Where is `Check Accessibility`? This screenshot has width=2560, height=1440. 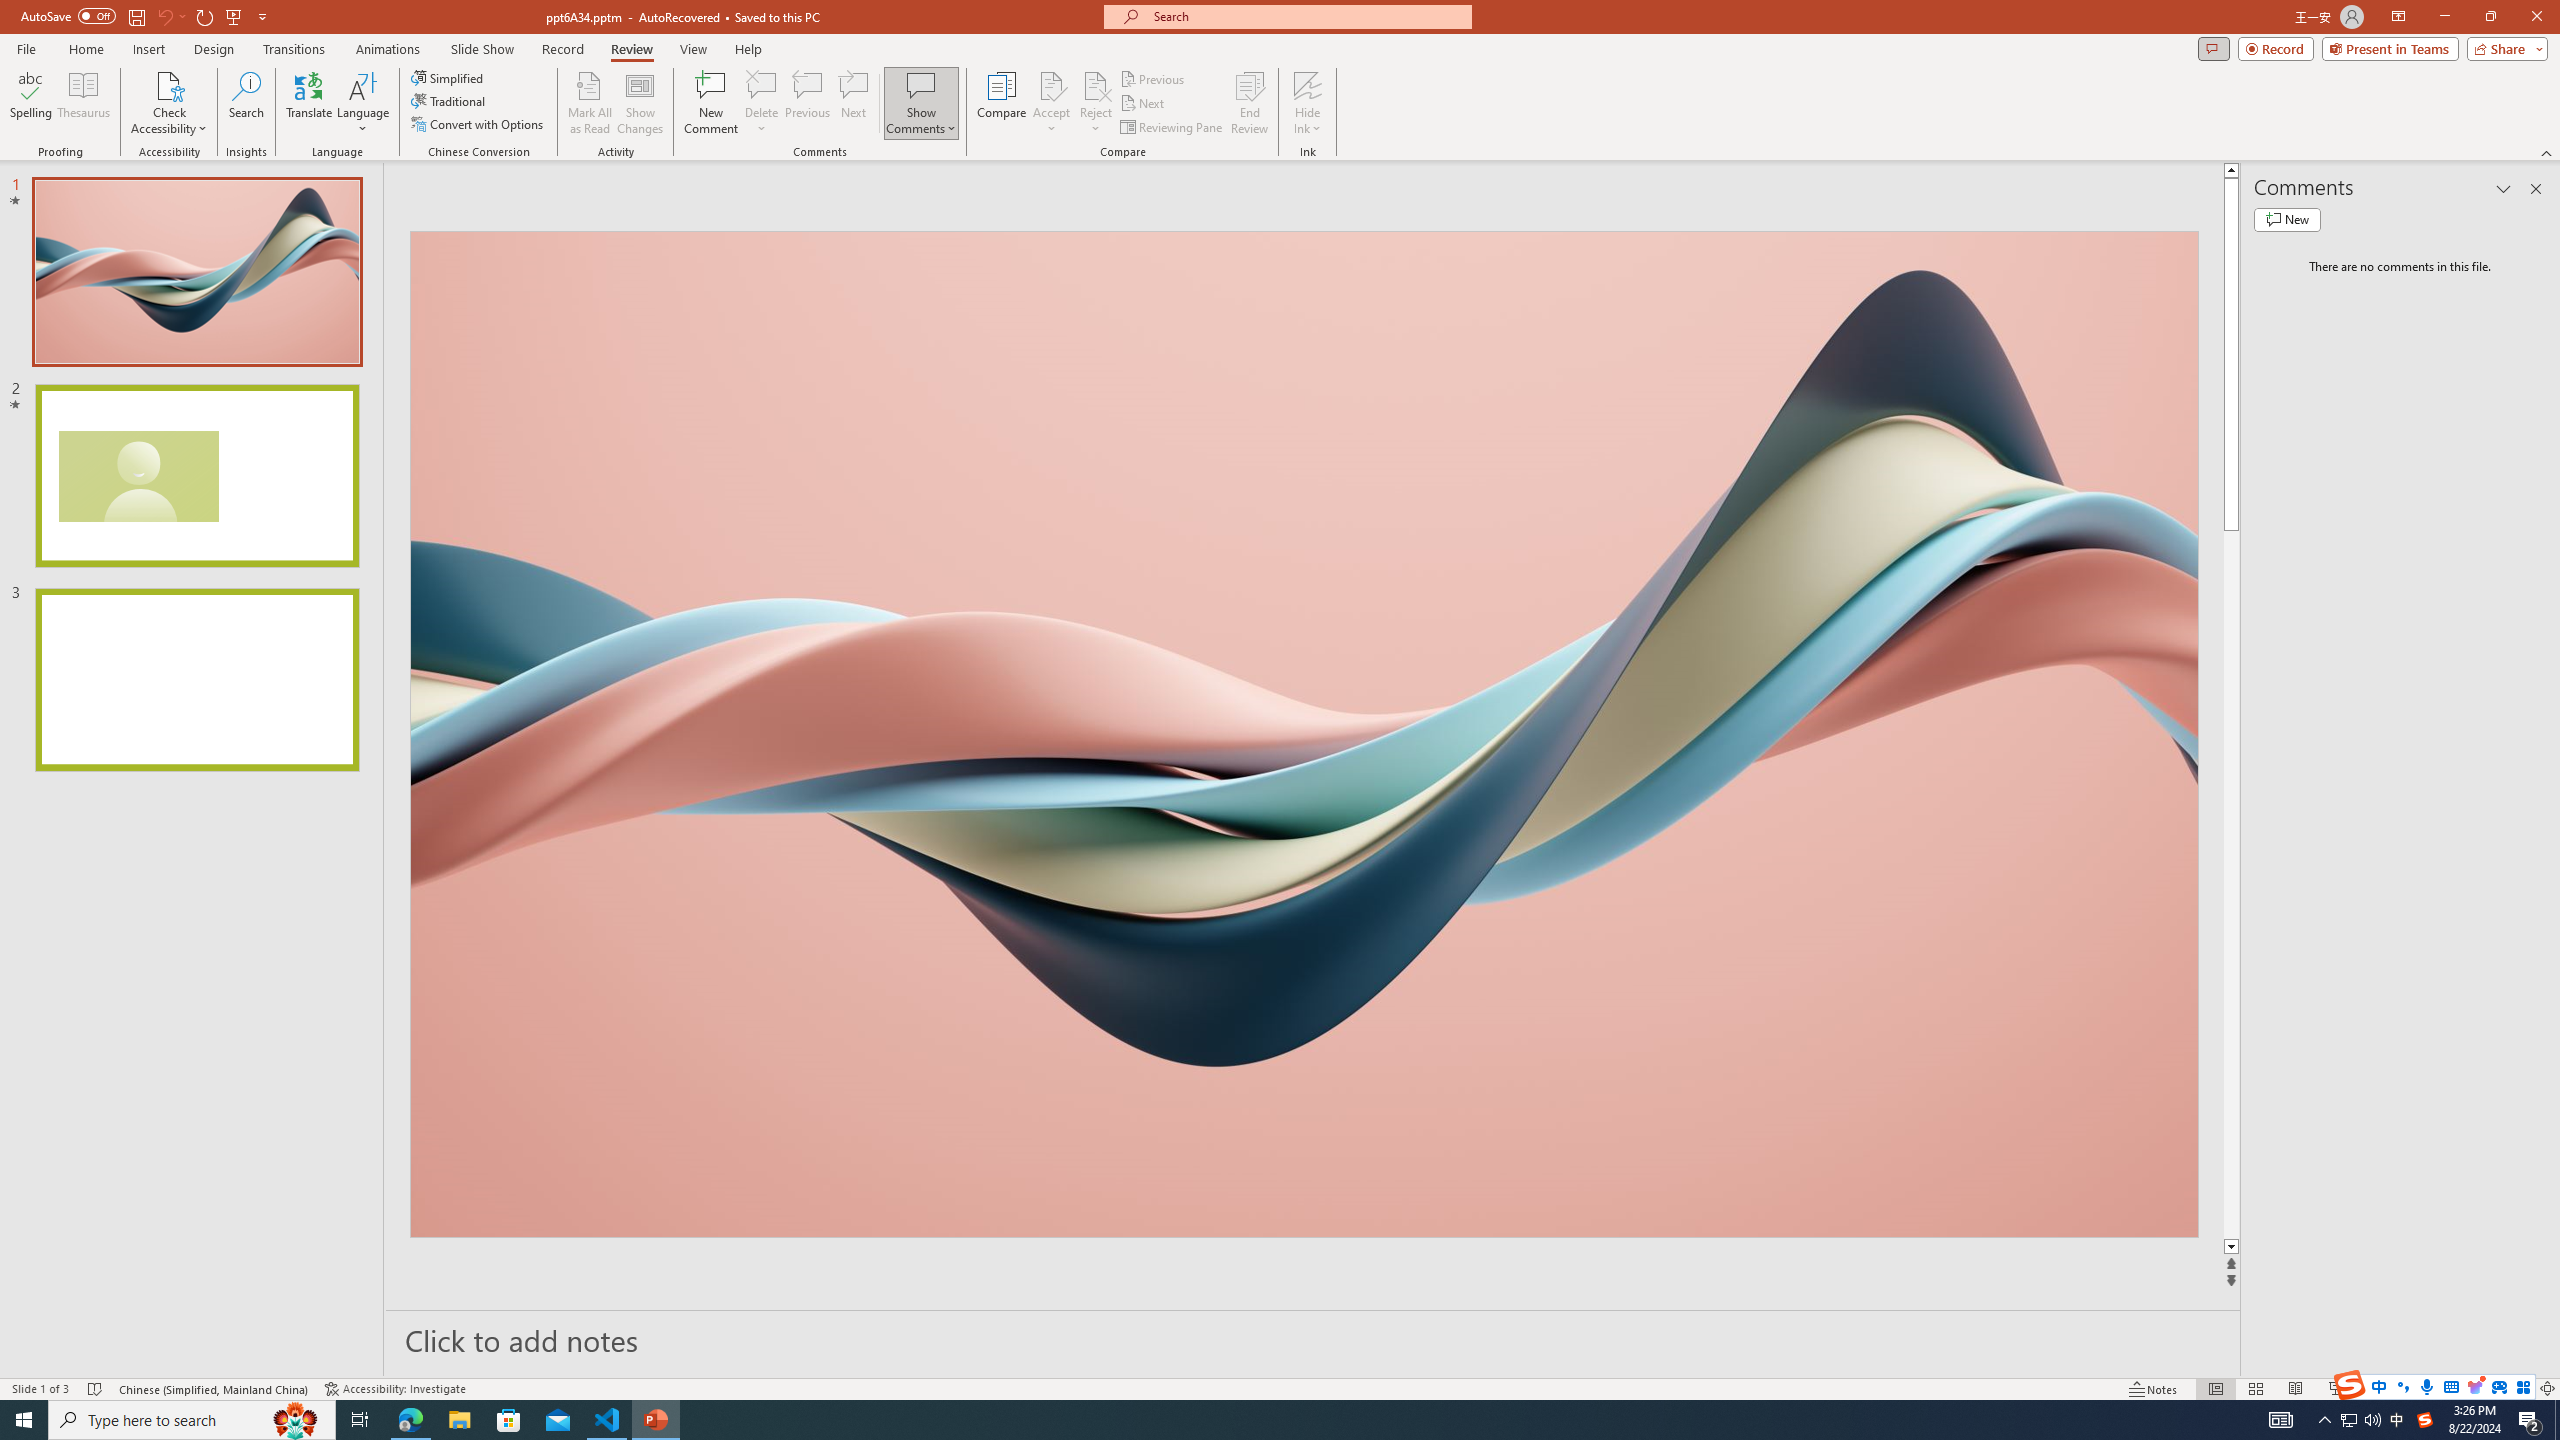
Check Accessibility is located at coordinates (168, 85).